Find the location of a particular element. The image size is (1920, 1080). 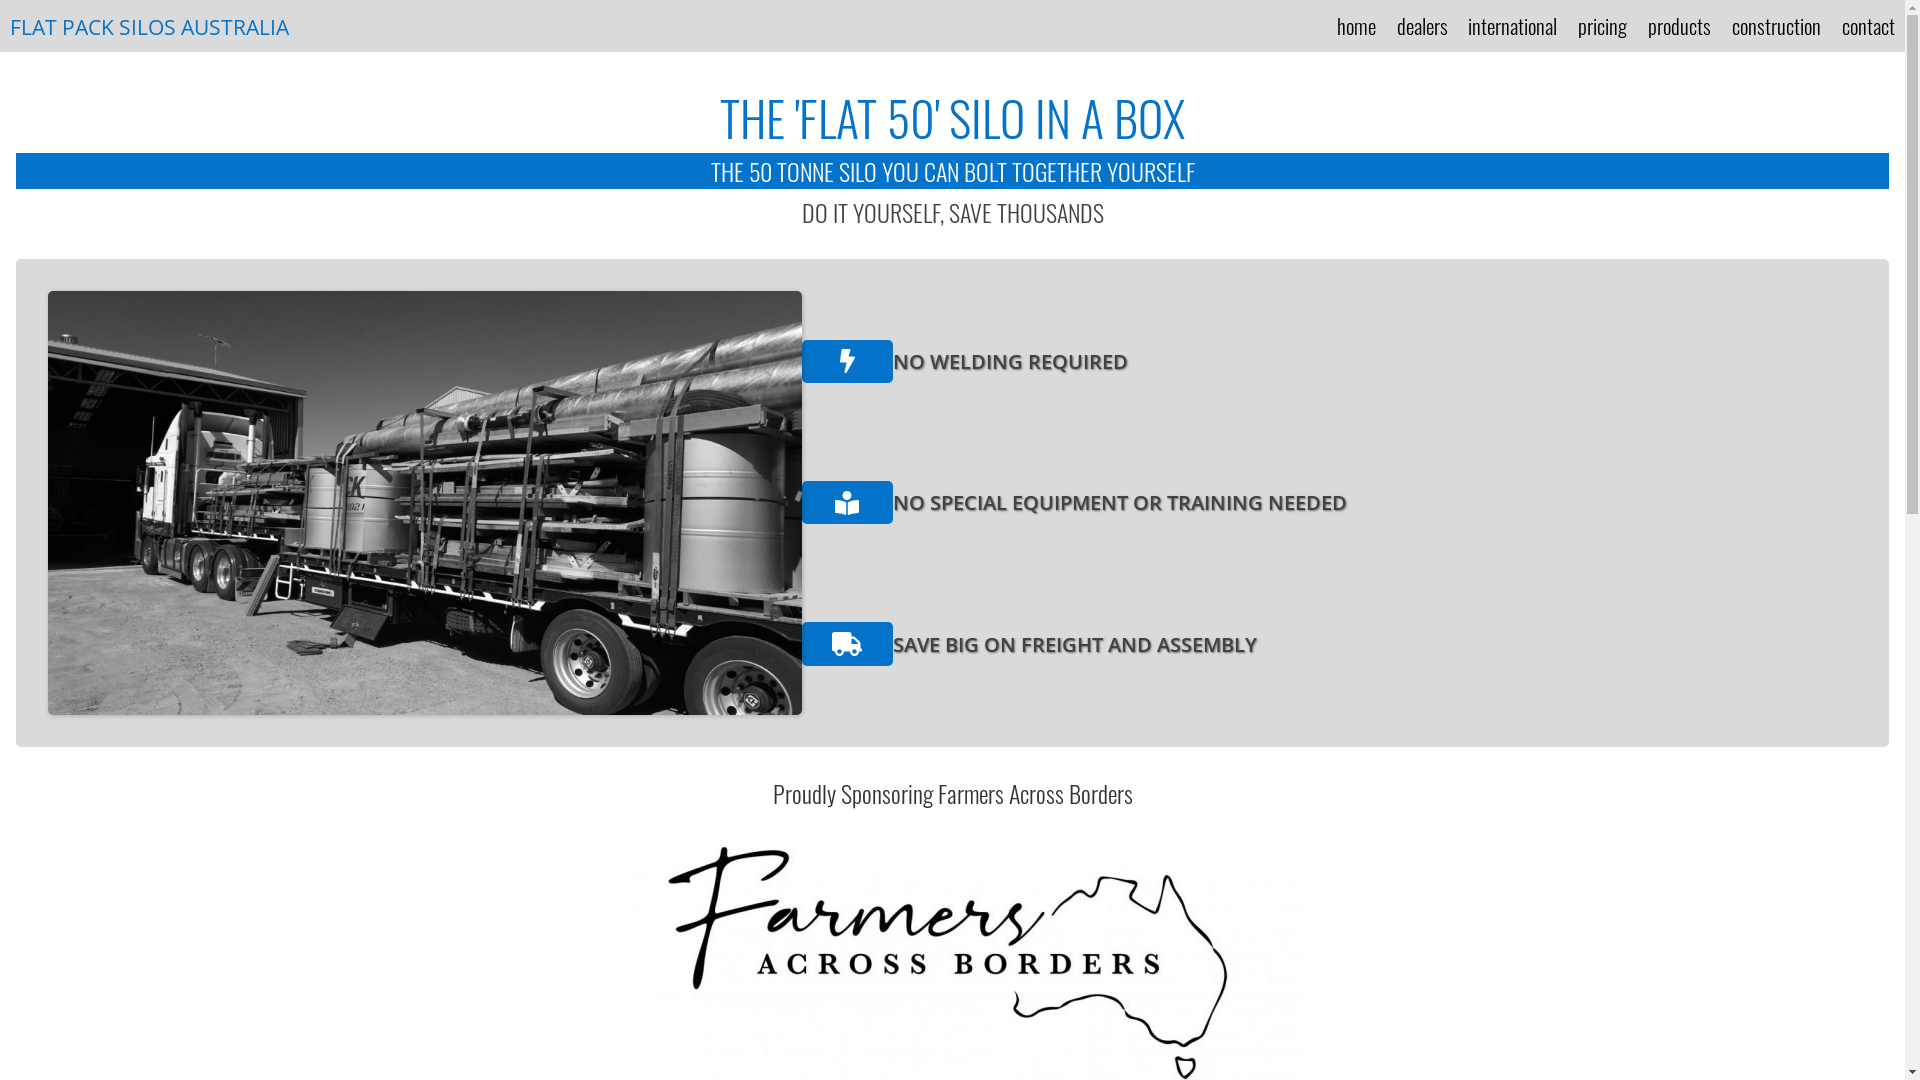

dealers is located at coordinates (1422, 26).